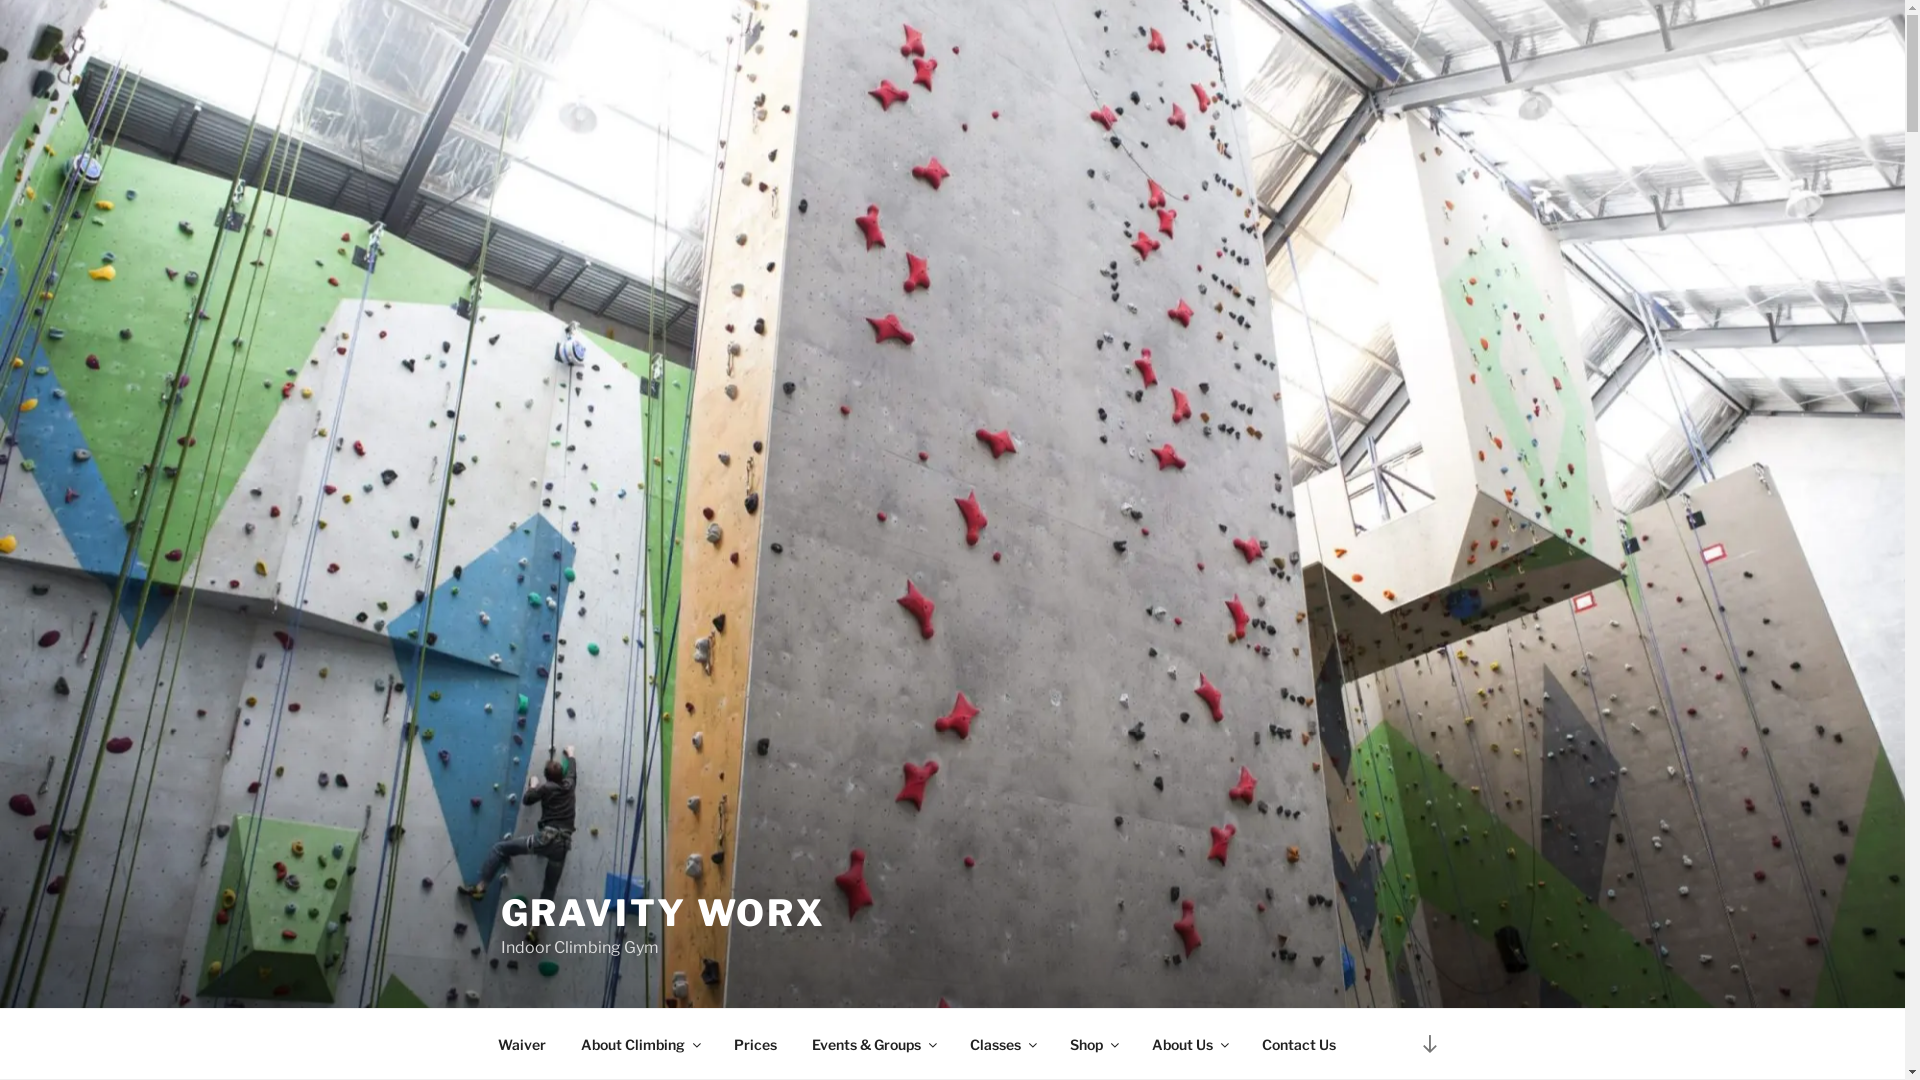 Image resolution: width=1920 pixels, height=1080 pixels. Describe the element at coordinates (1189, 1044) in the screenshot. I see `About Us` at that location.